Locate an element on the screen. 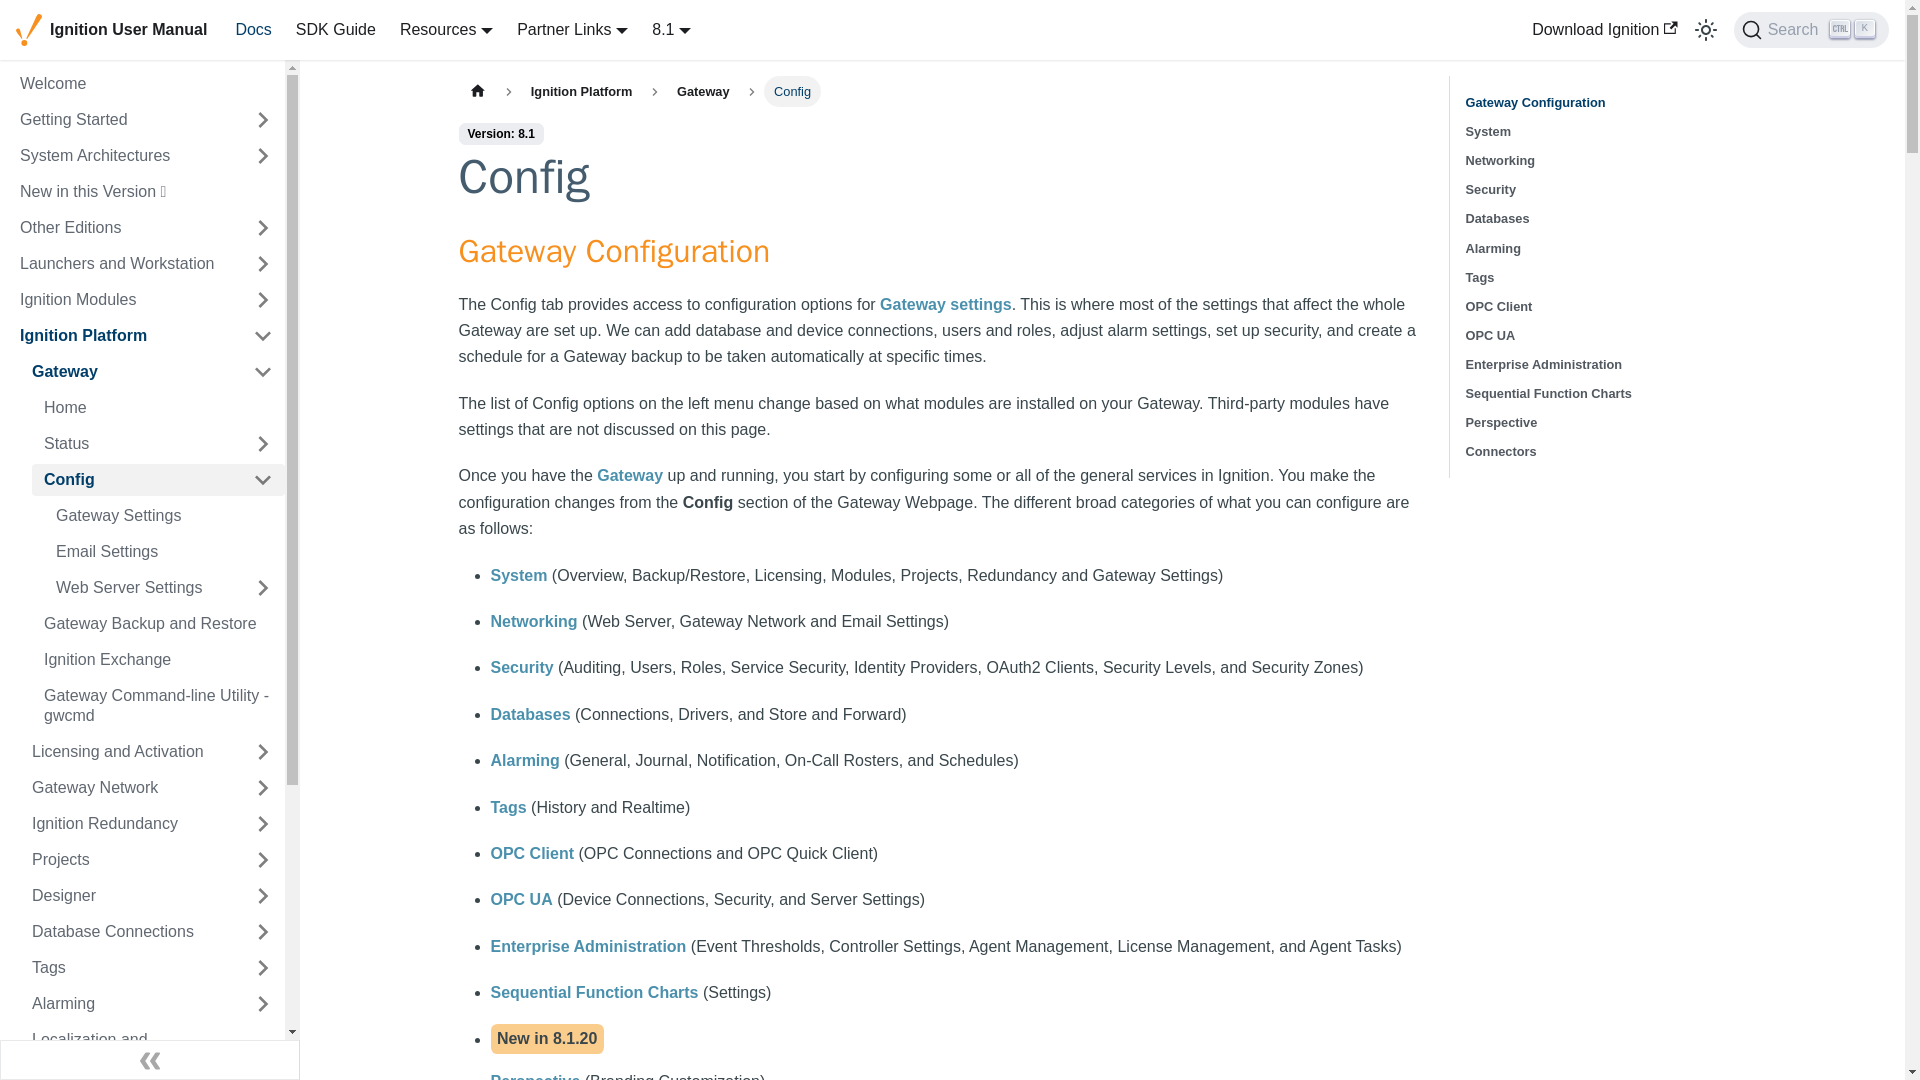 The height and width of the screenshot is (1080, 1920). Resources is located at coordinates (1811, 29).